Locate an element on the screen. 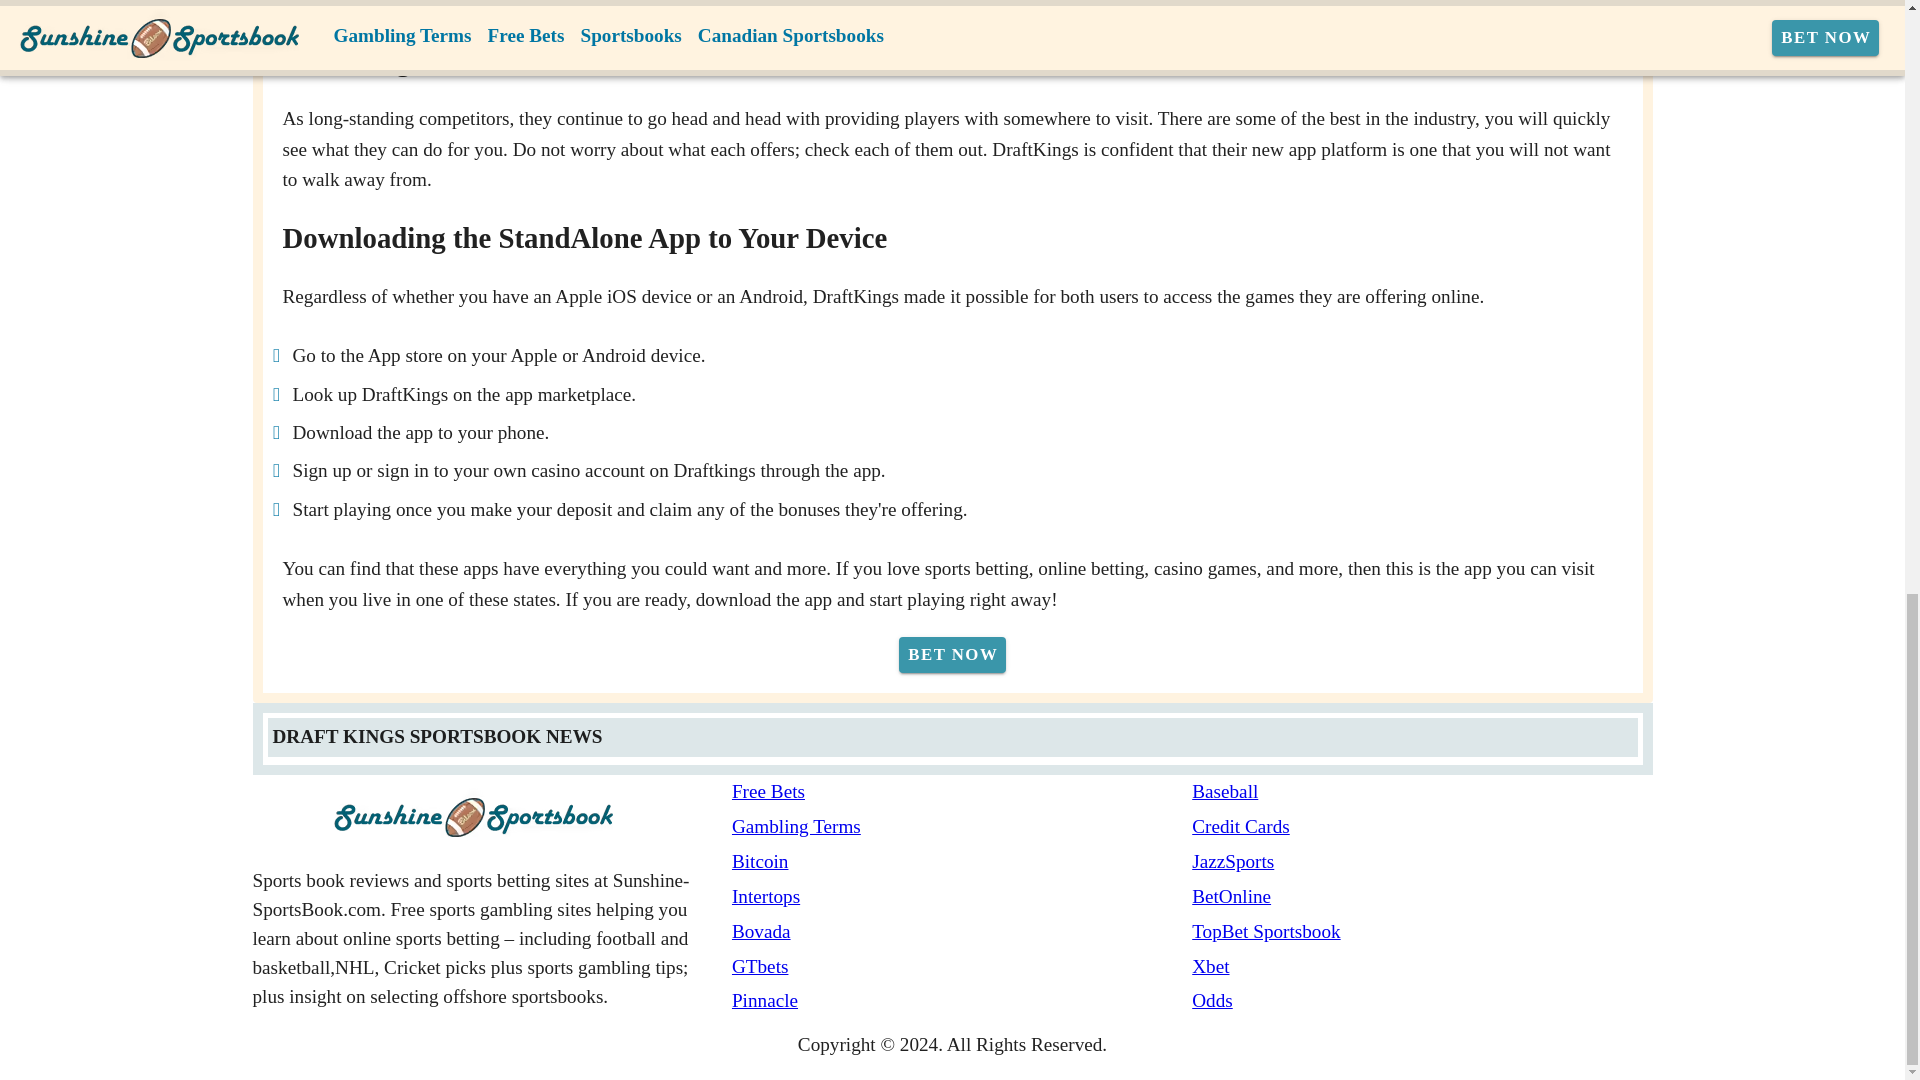 Image resolution: width=1920 pixels, height=1080 pixels. Free Bets is located at coordinates (962, 792).